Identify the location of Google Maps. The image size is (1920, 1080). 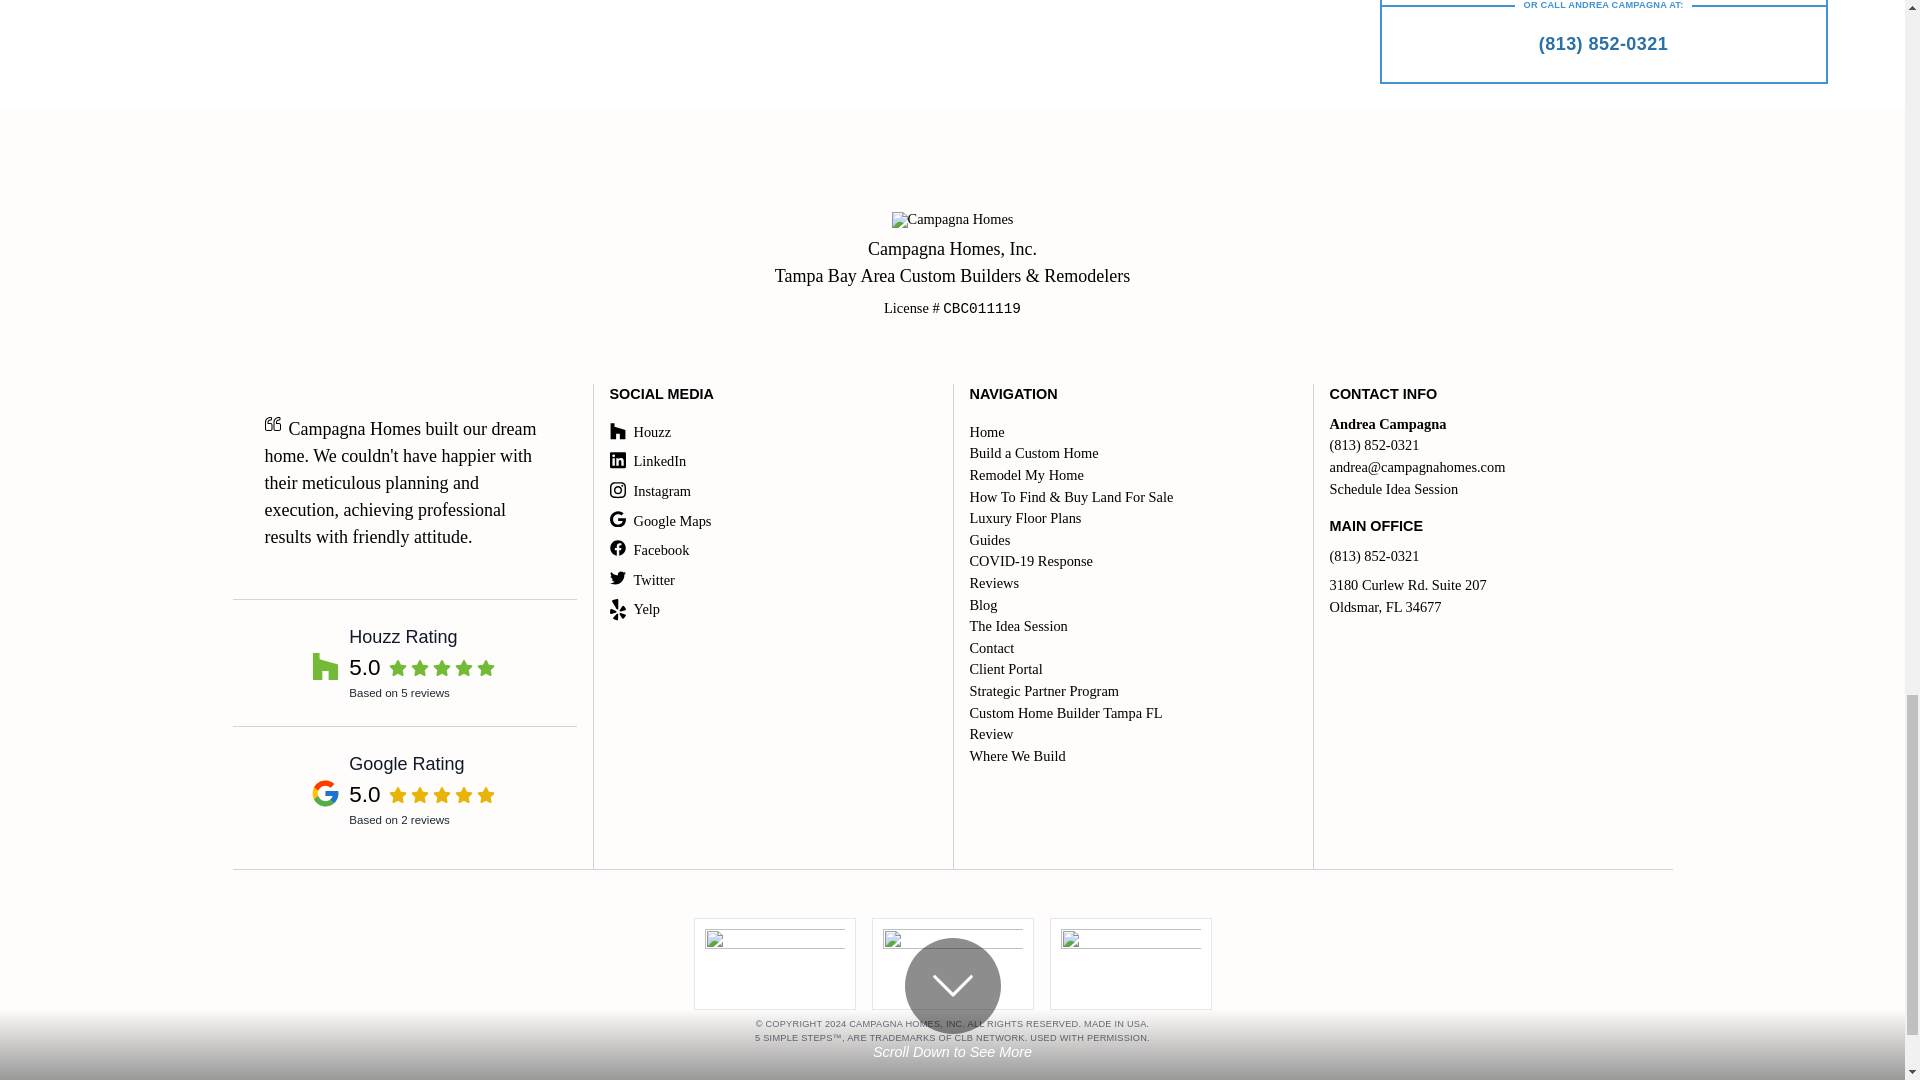
(770, 432).